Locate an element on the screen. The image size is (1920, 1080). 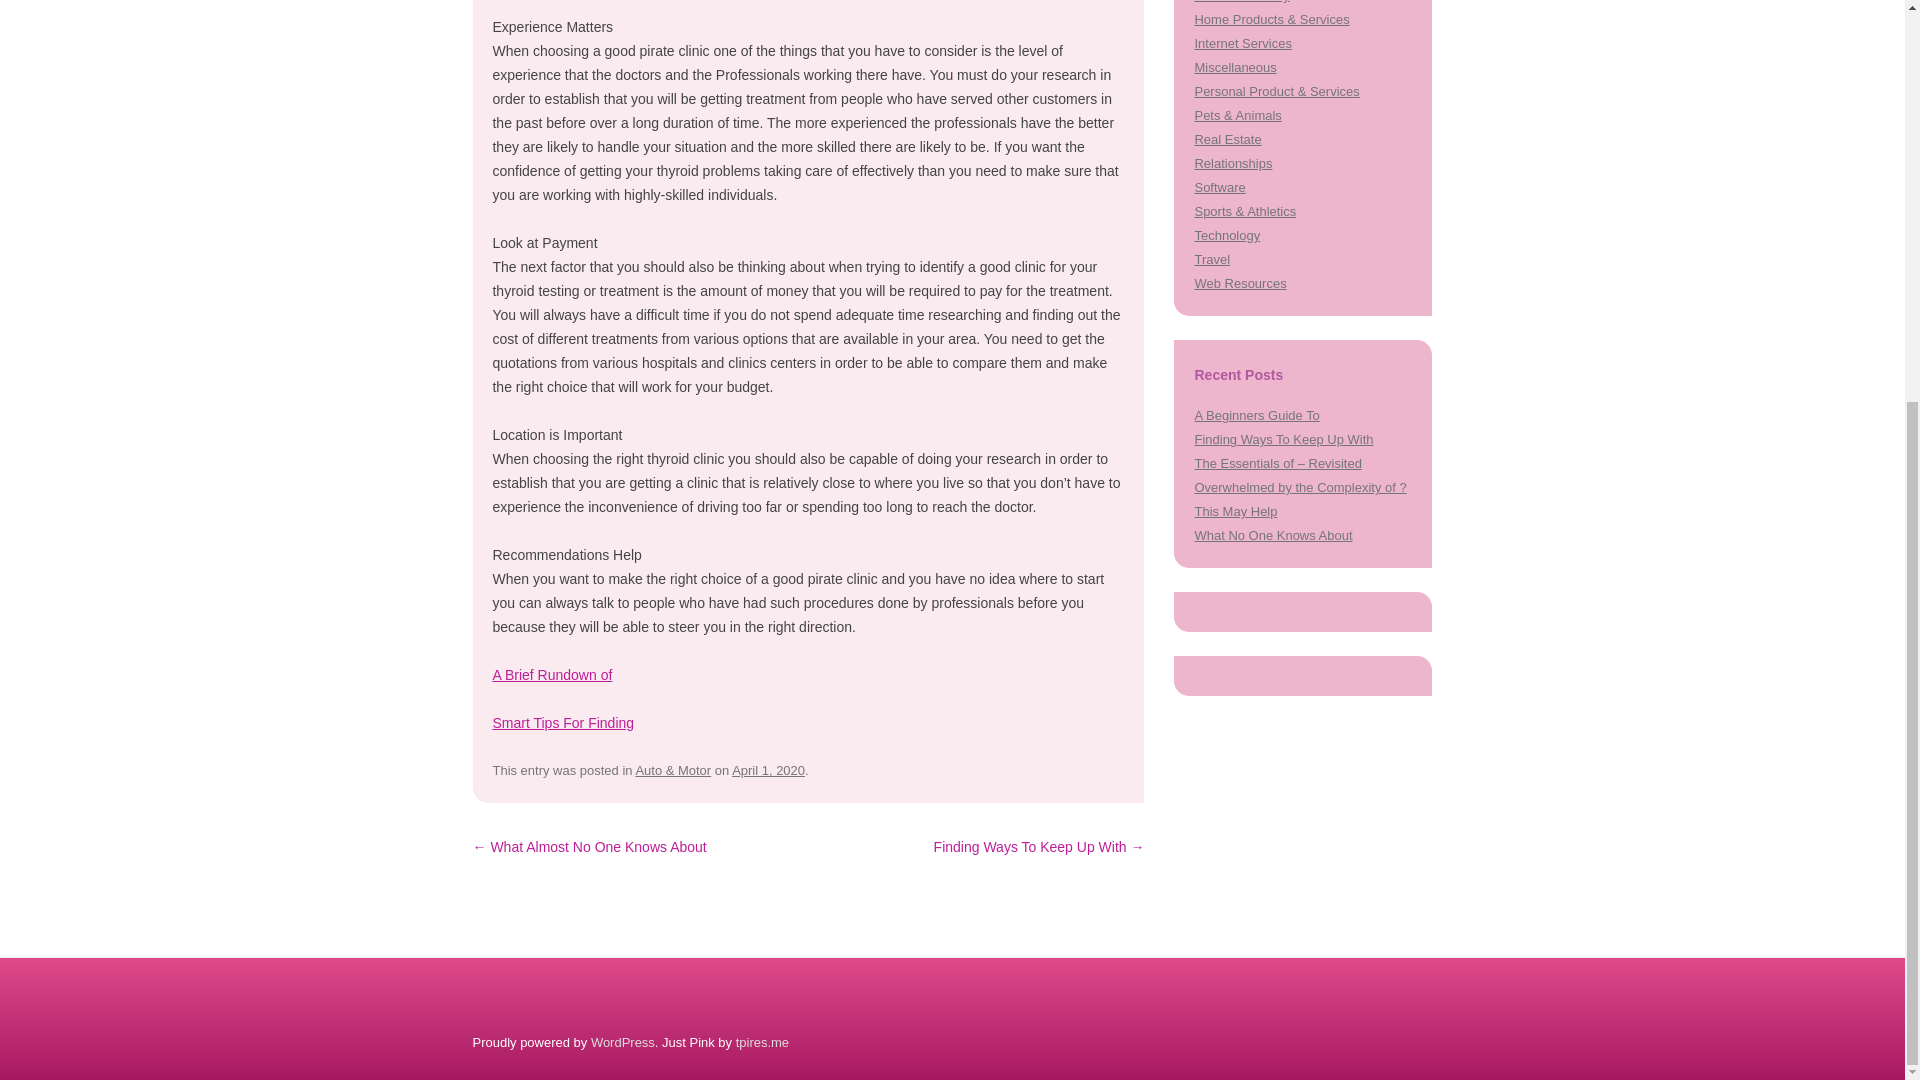
A Beginners Guide To is located at coordinates (1256, 416).